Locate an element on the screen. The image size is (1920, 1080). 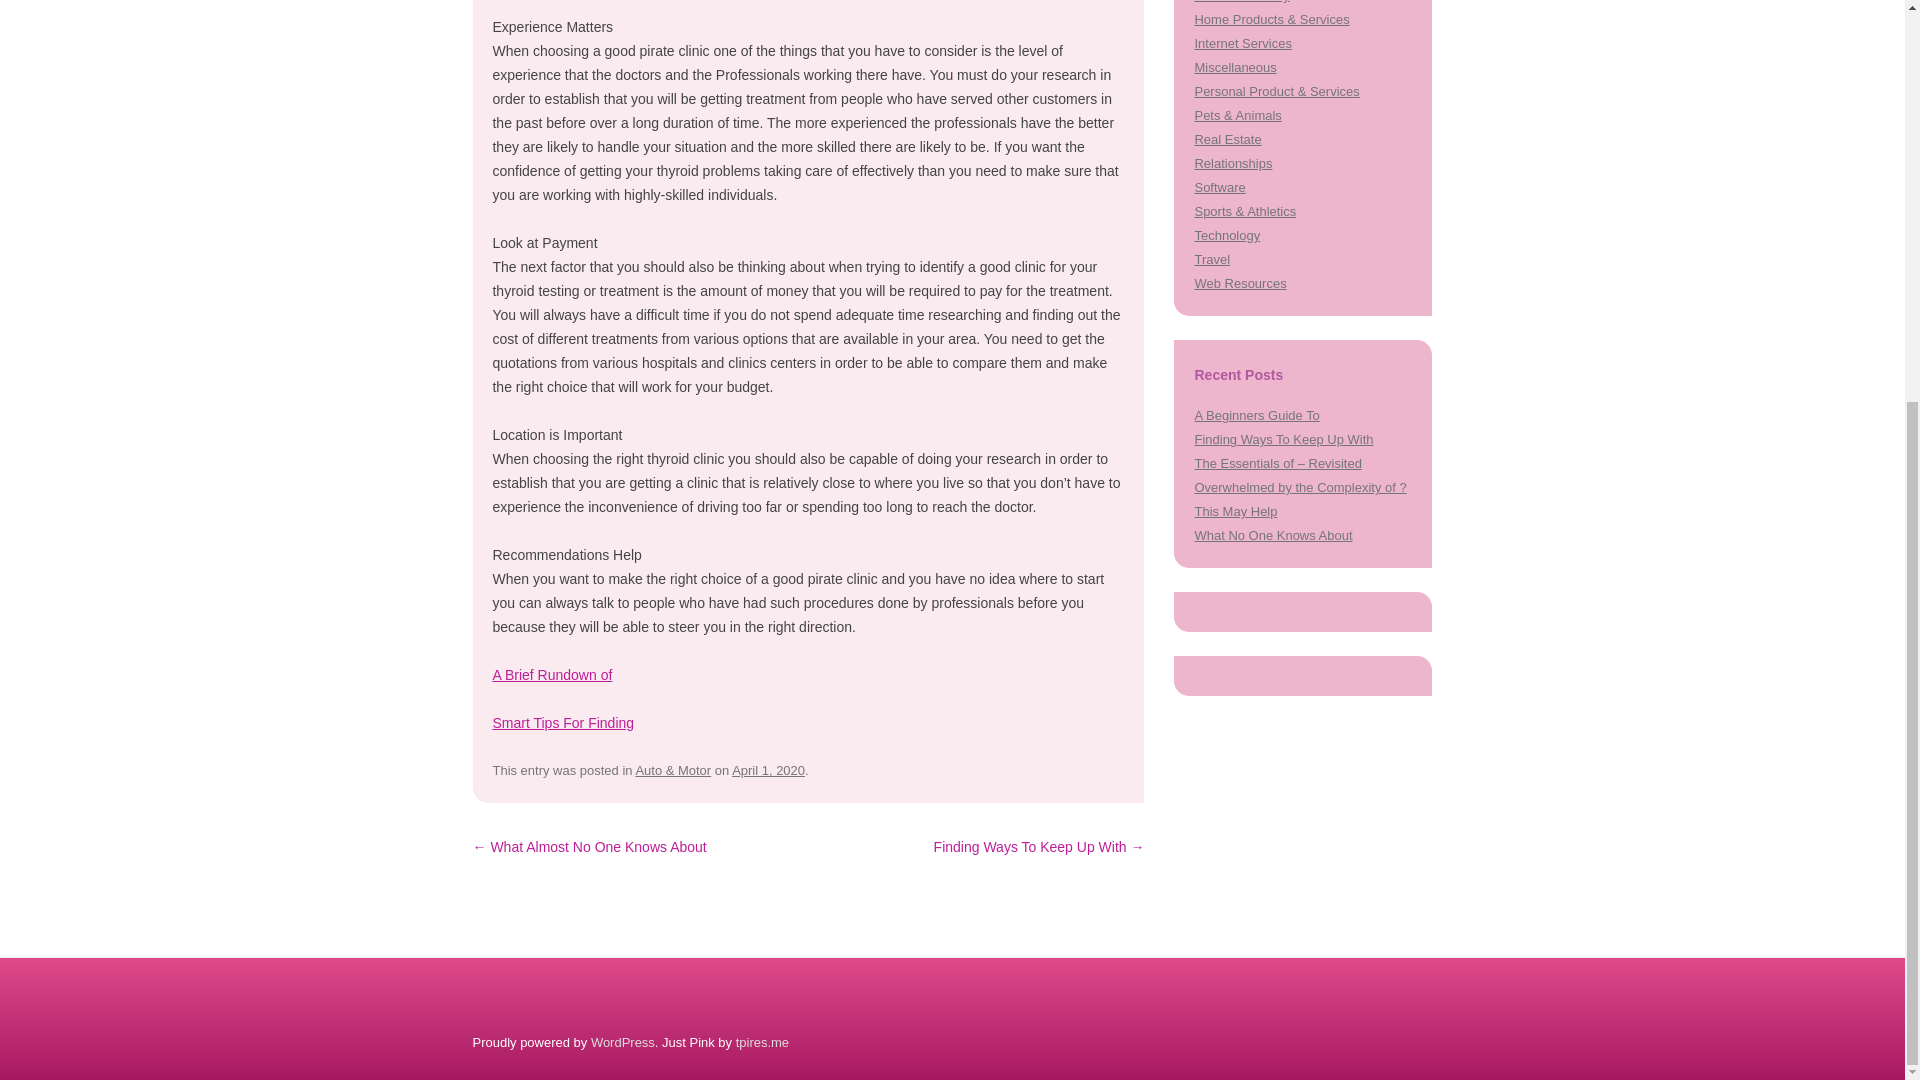
A Beginners Guide To is located at coordinates (1256, 416).